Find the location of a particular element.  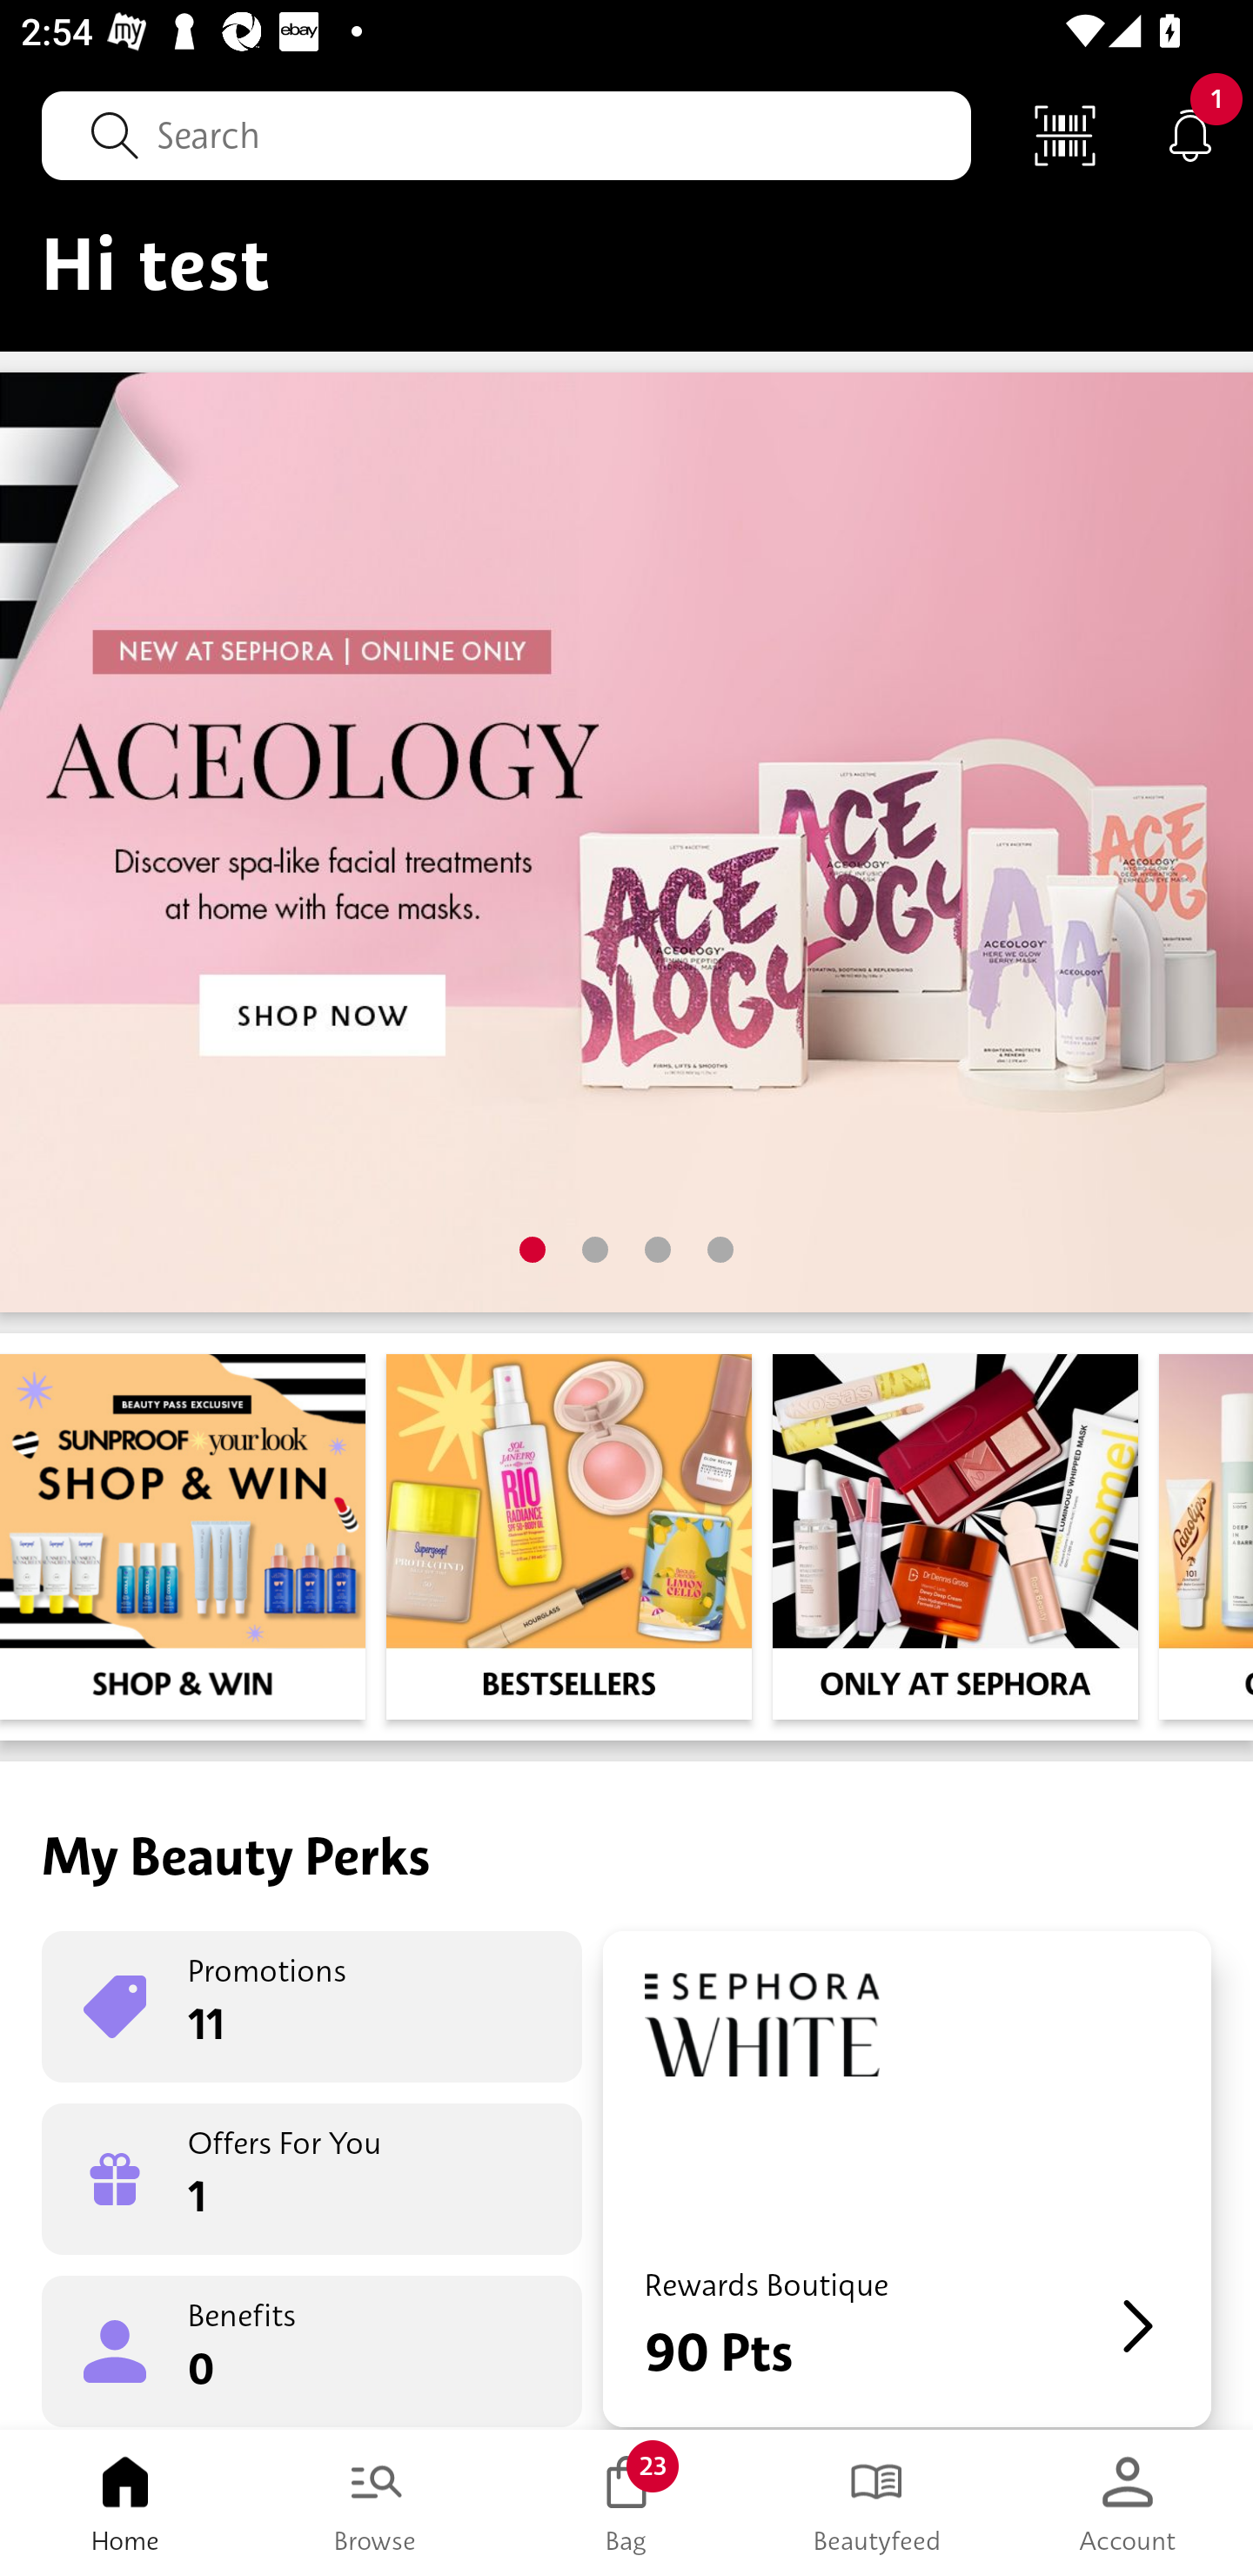

Search is located at coordinates (506, 135).